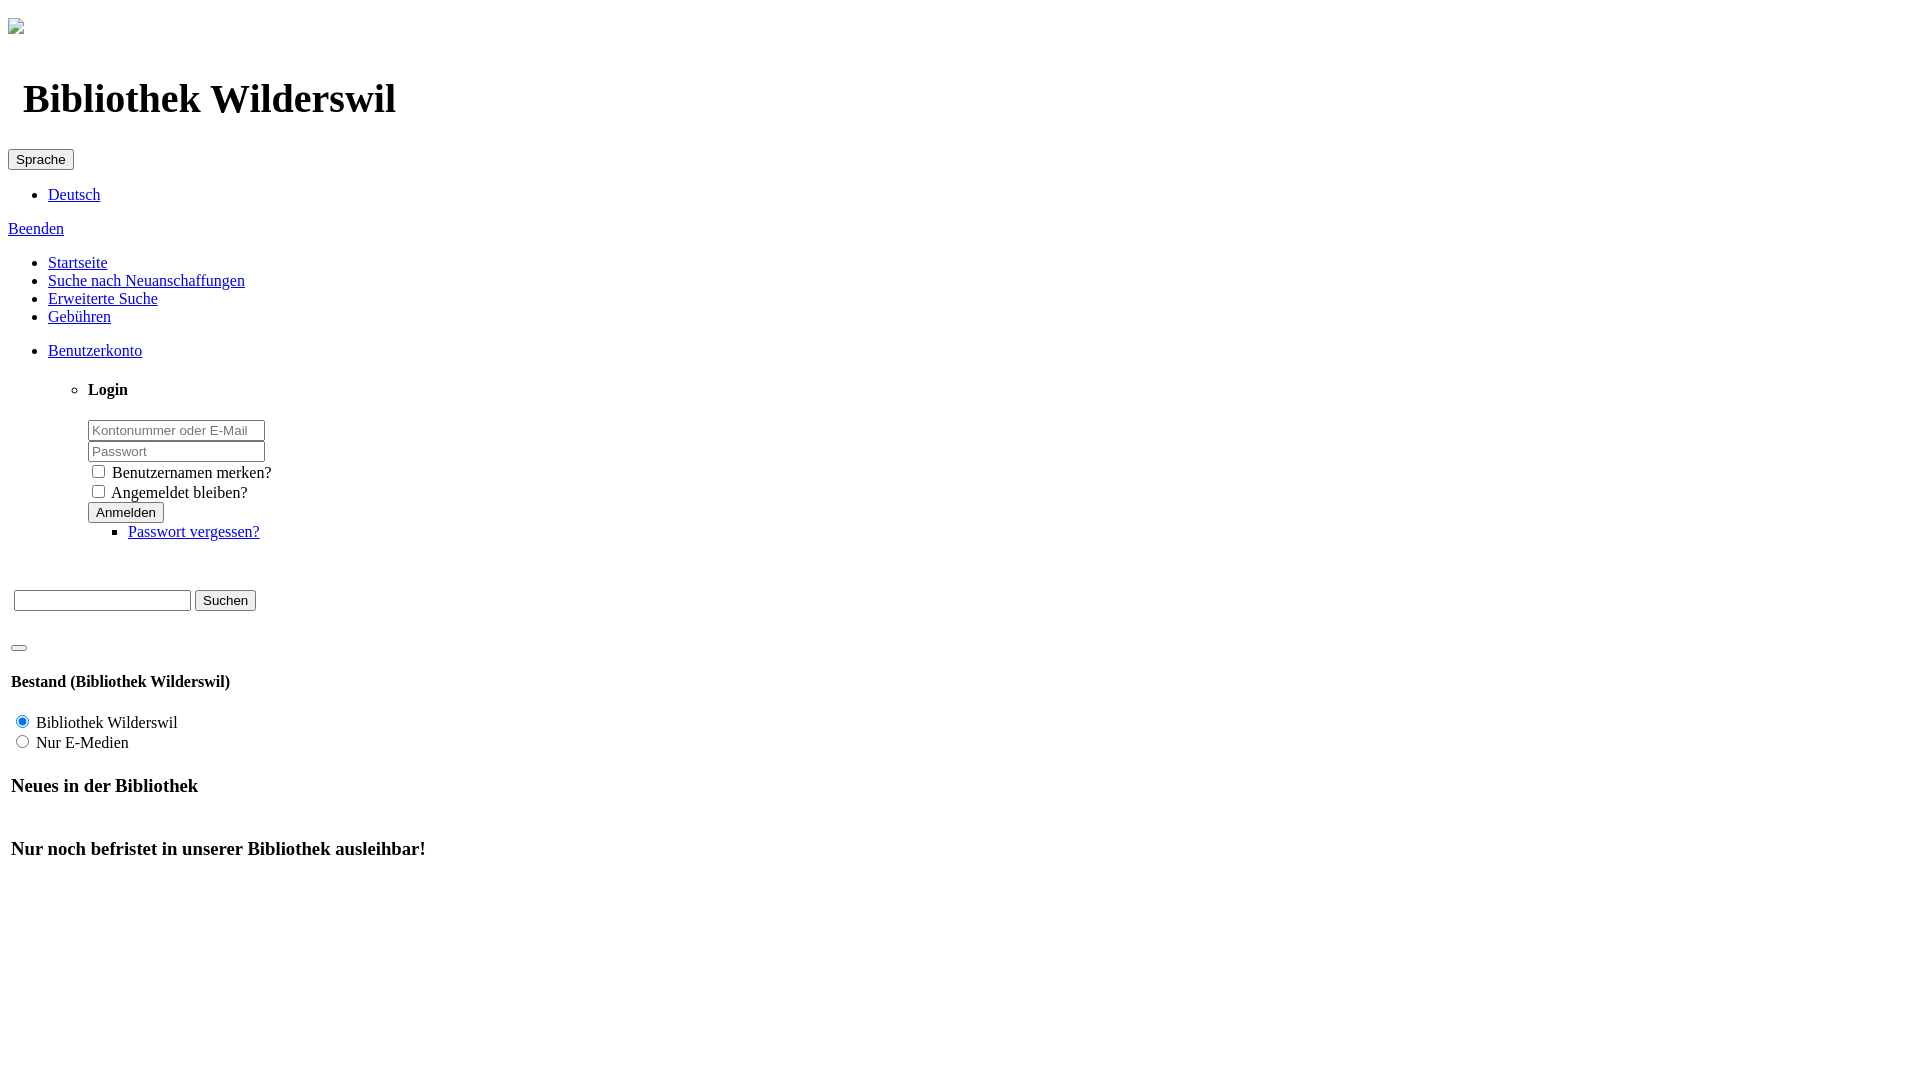 This screenshot has width=1920, height=1080. I want to click on Benutzerkonto, so click(95, 350).